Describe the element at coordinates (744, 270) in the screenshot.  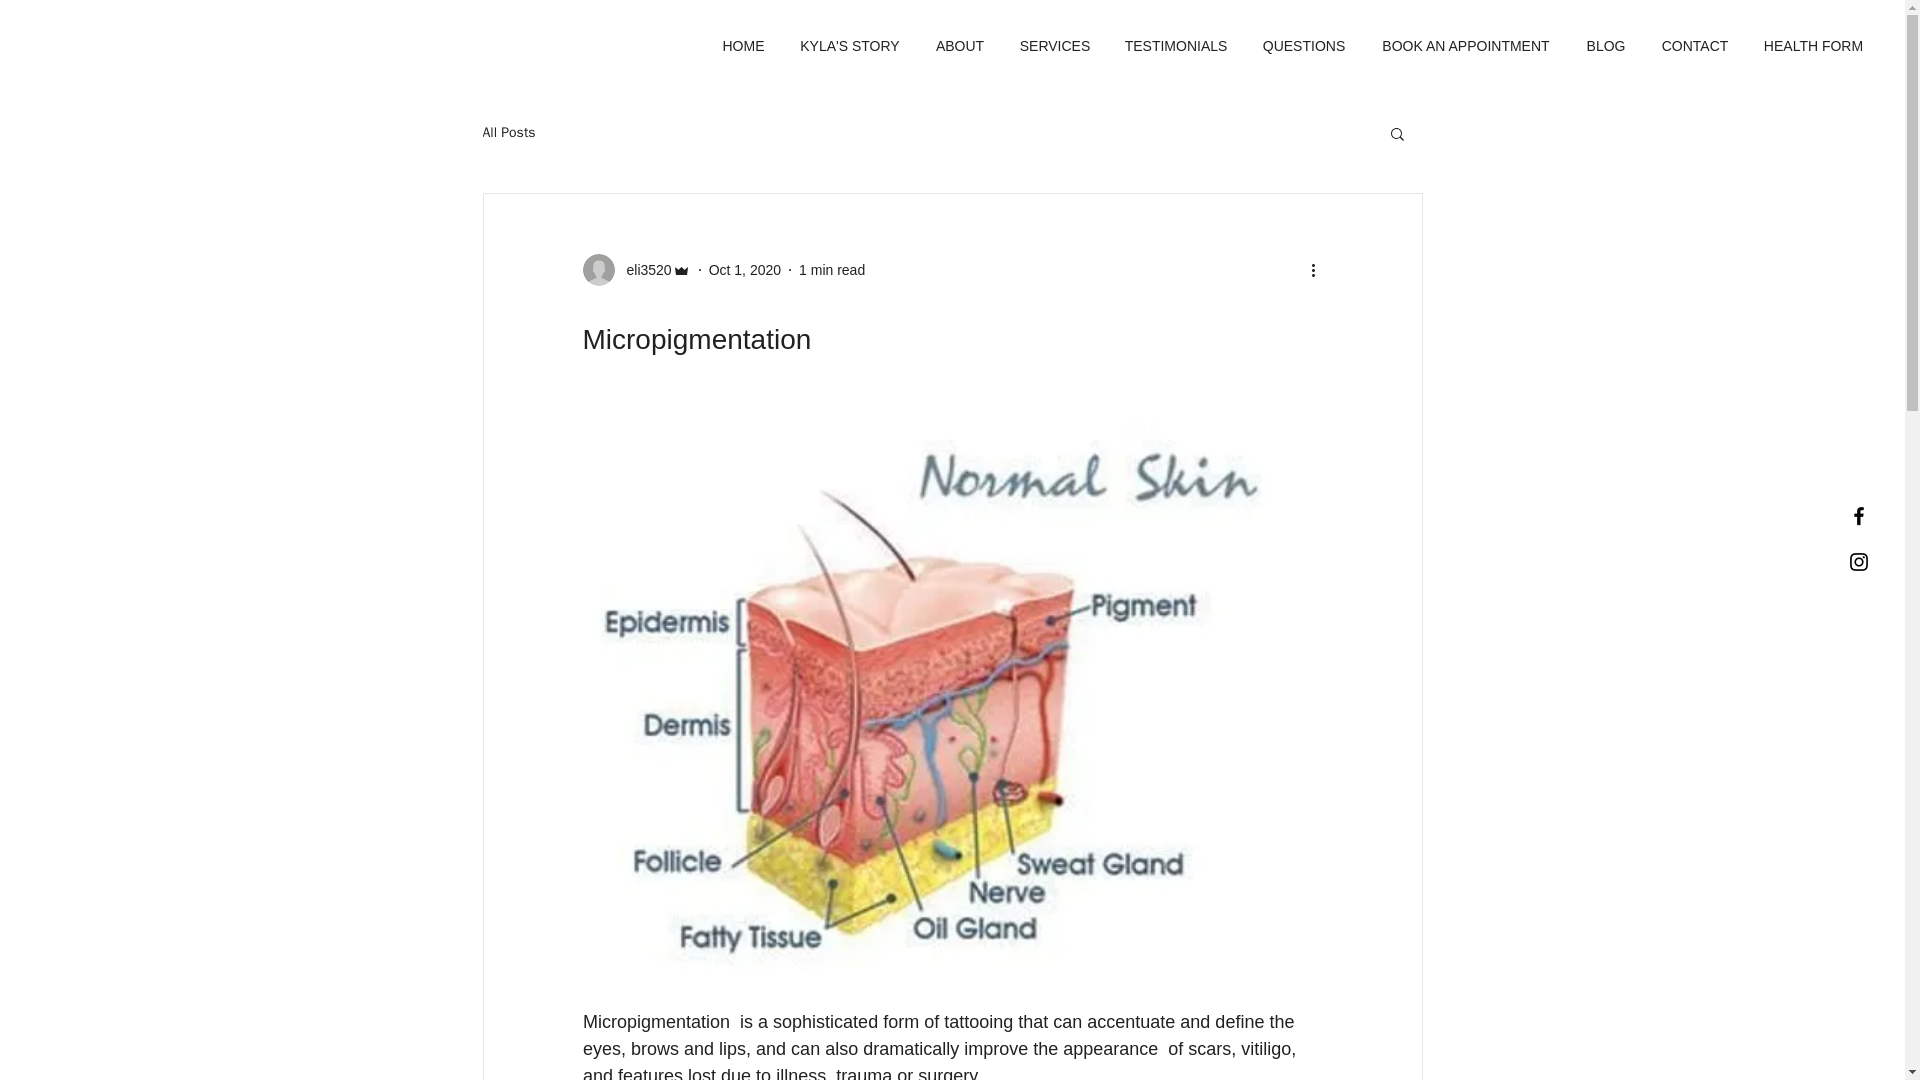
I see `Oct 1, 2020` at that location.